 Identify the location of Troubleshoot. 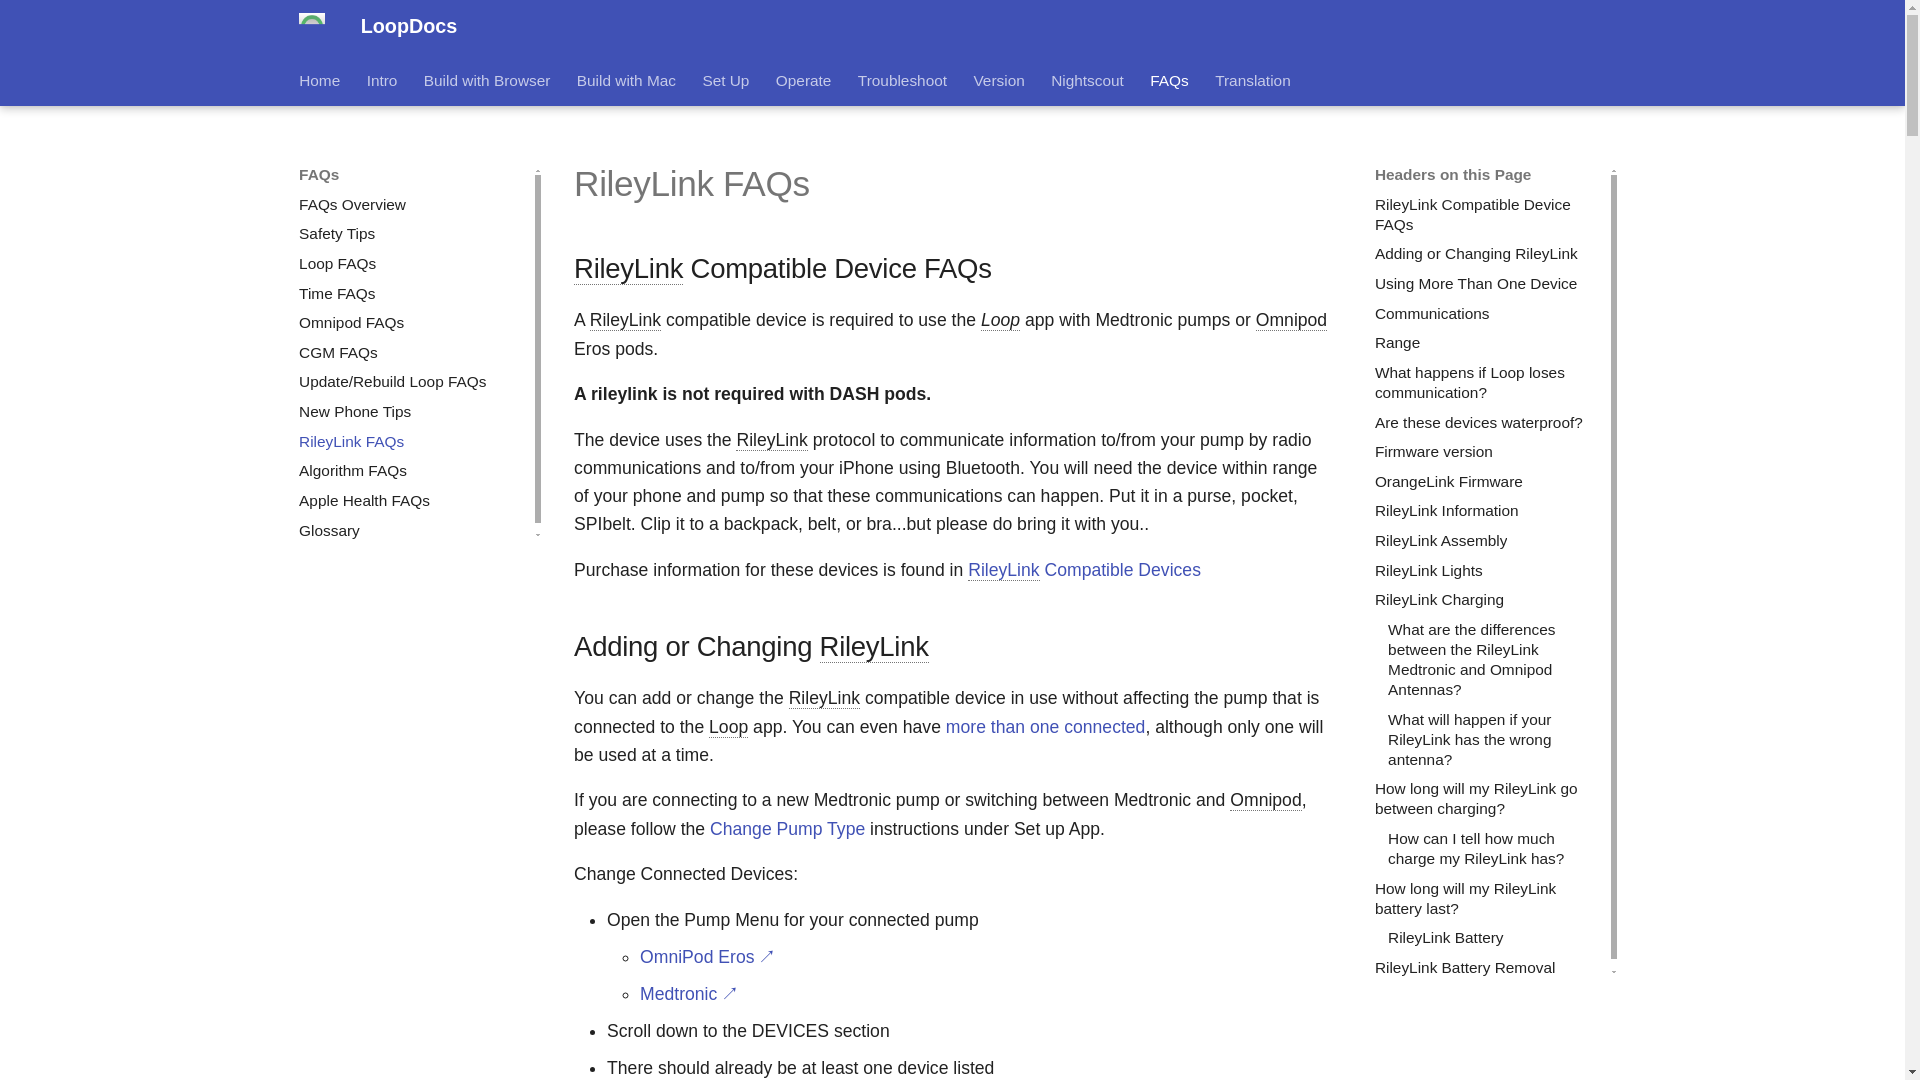
(902, 80).